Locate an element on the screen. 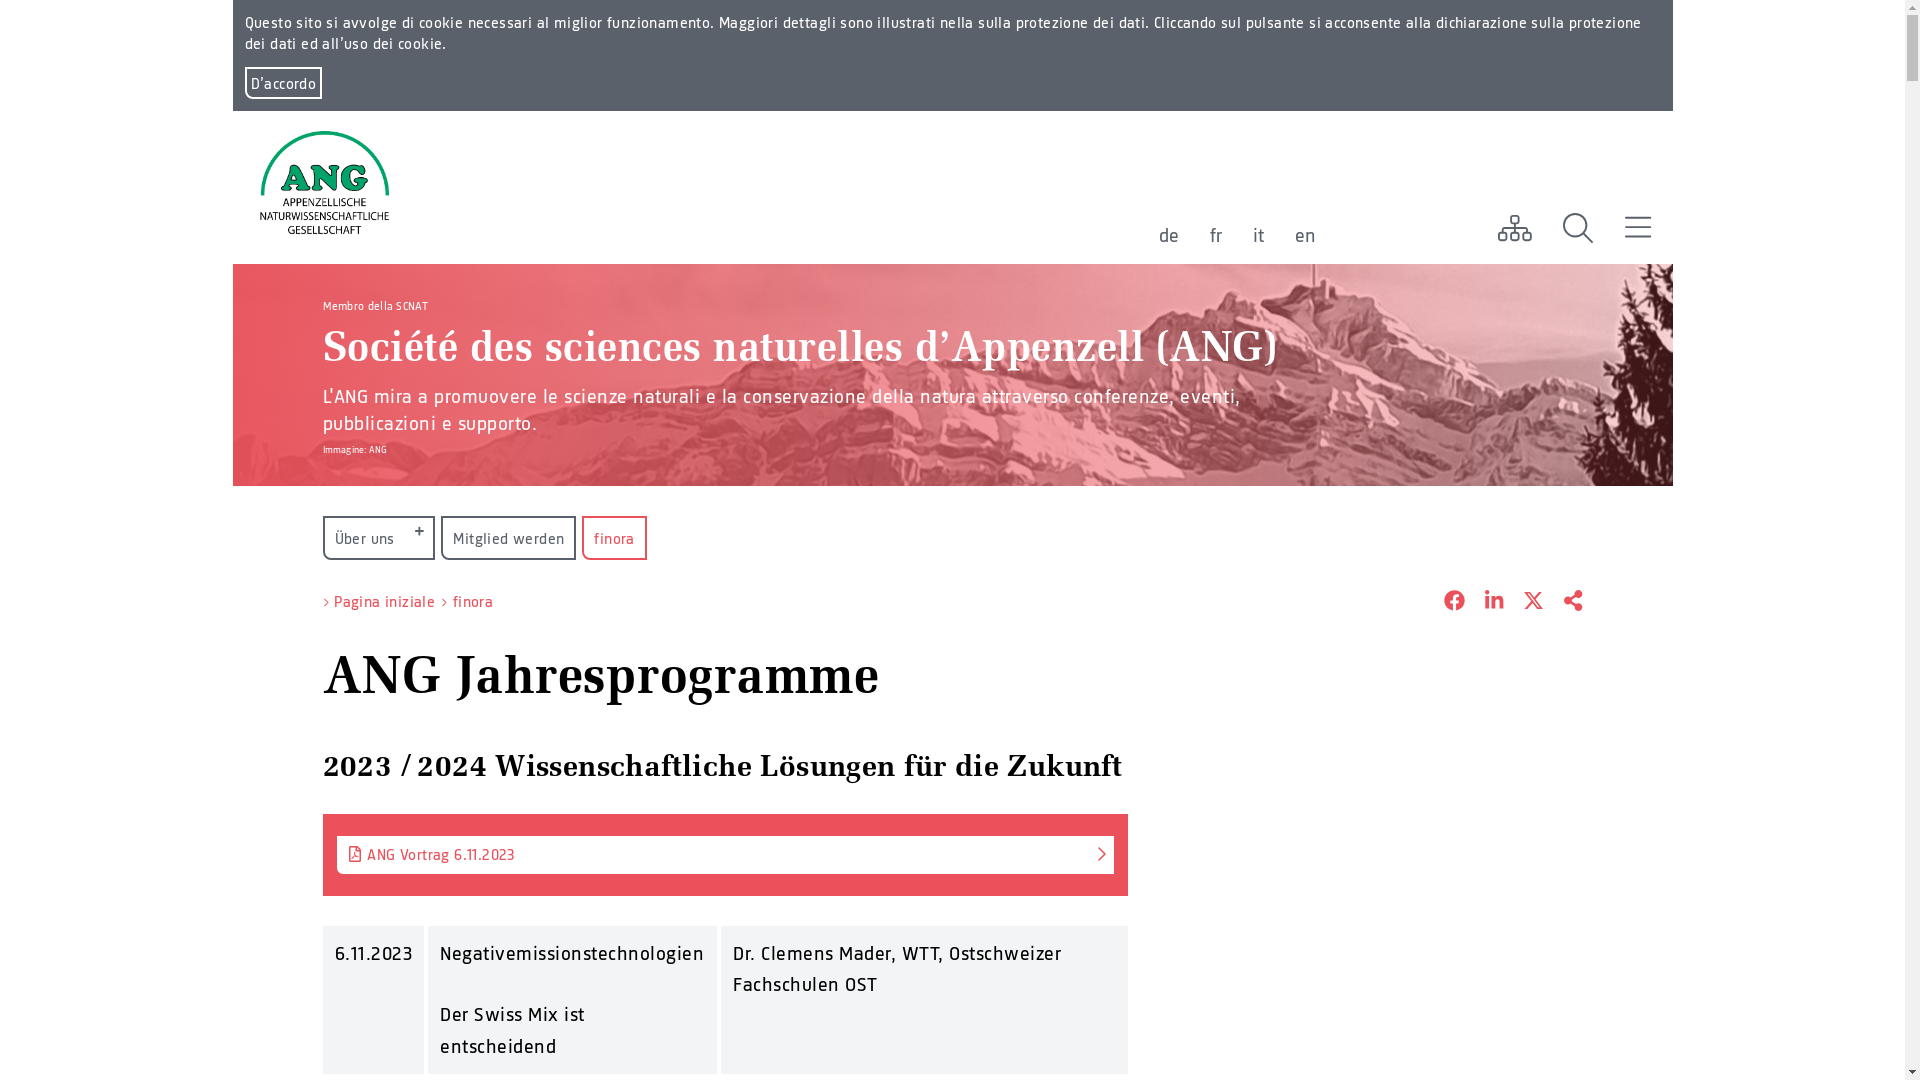 The height and width of the screenshot is (1080, 1920). ANG Vortrag 6.11.2023 is located at coordinates (724, 854).